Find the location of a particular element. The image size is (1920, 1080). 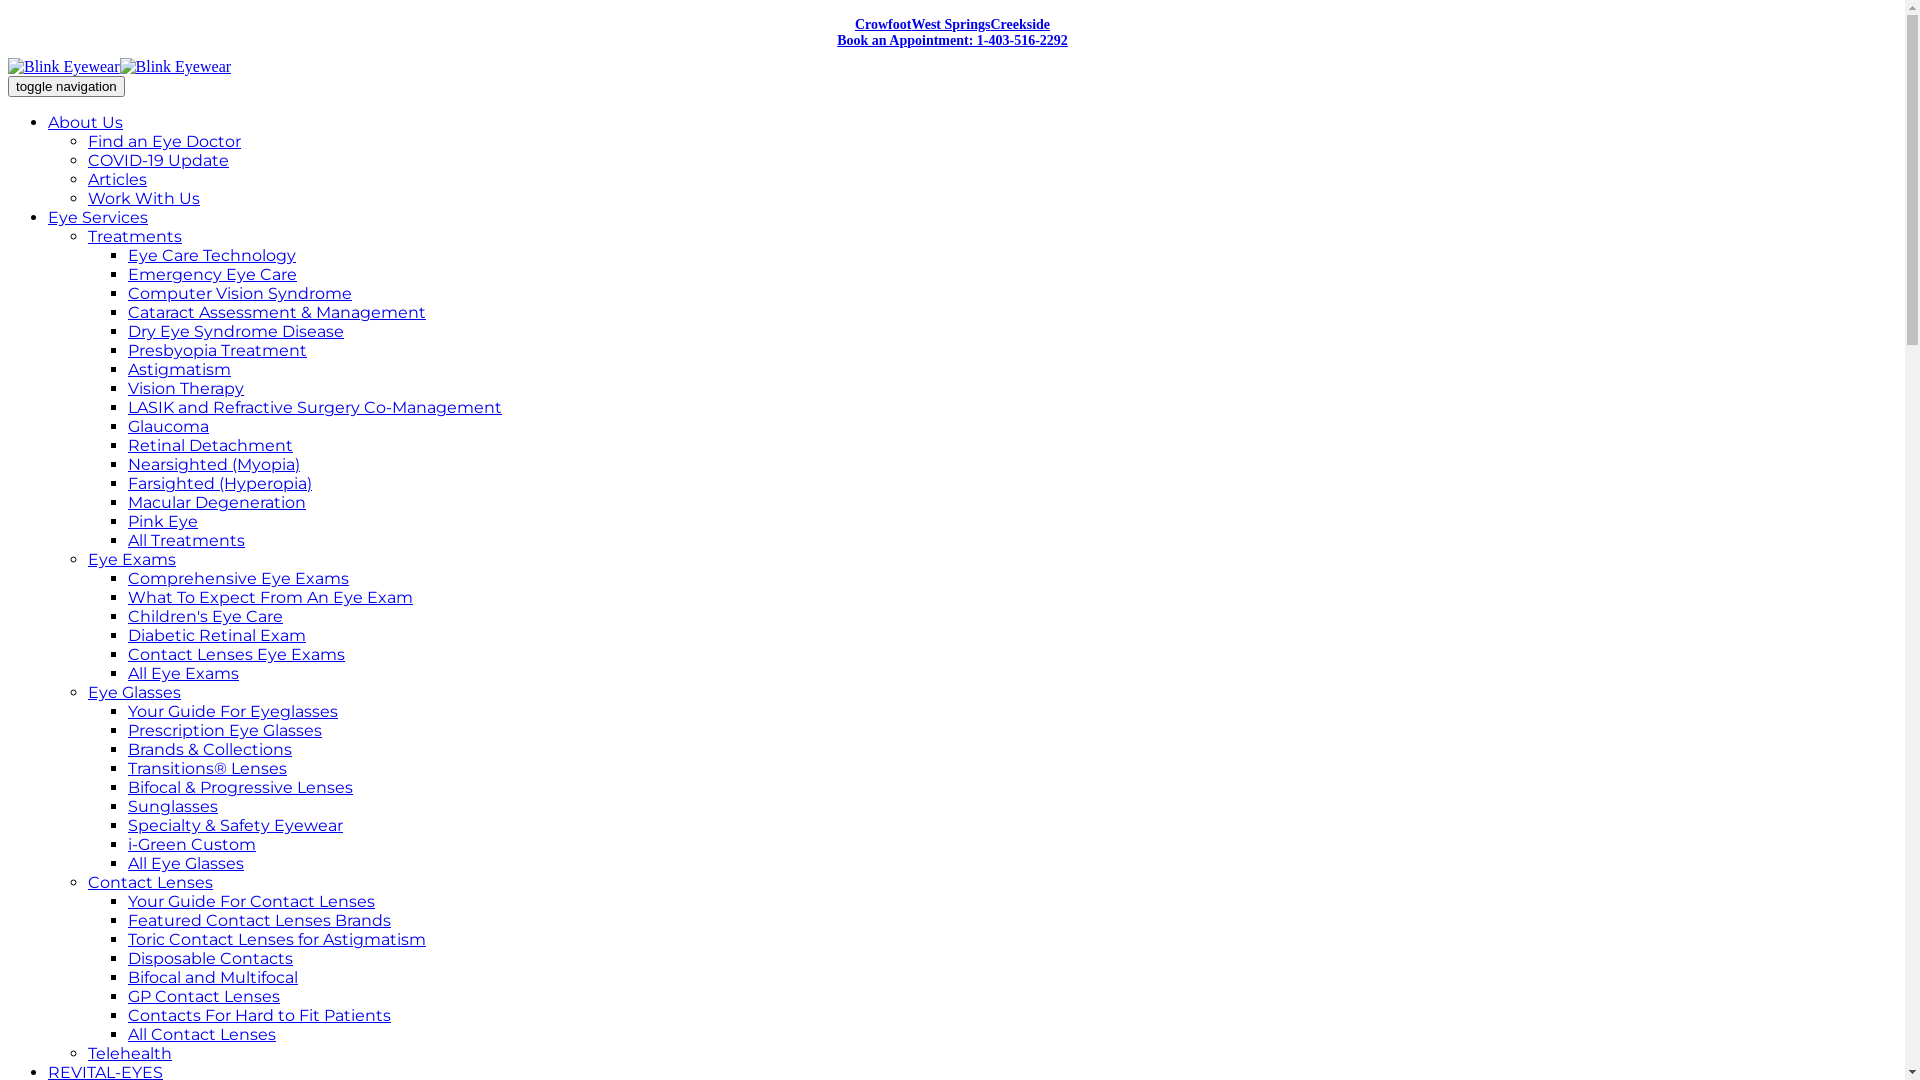

All Eye Glasses is located at coordinates (186, 864).